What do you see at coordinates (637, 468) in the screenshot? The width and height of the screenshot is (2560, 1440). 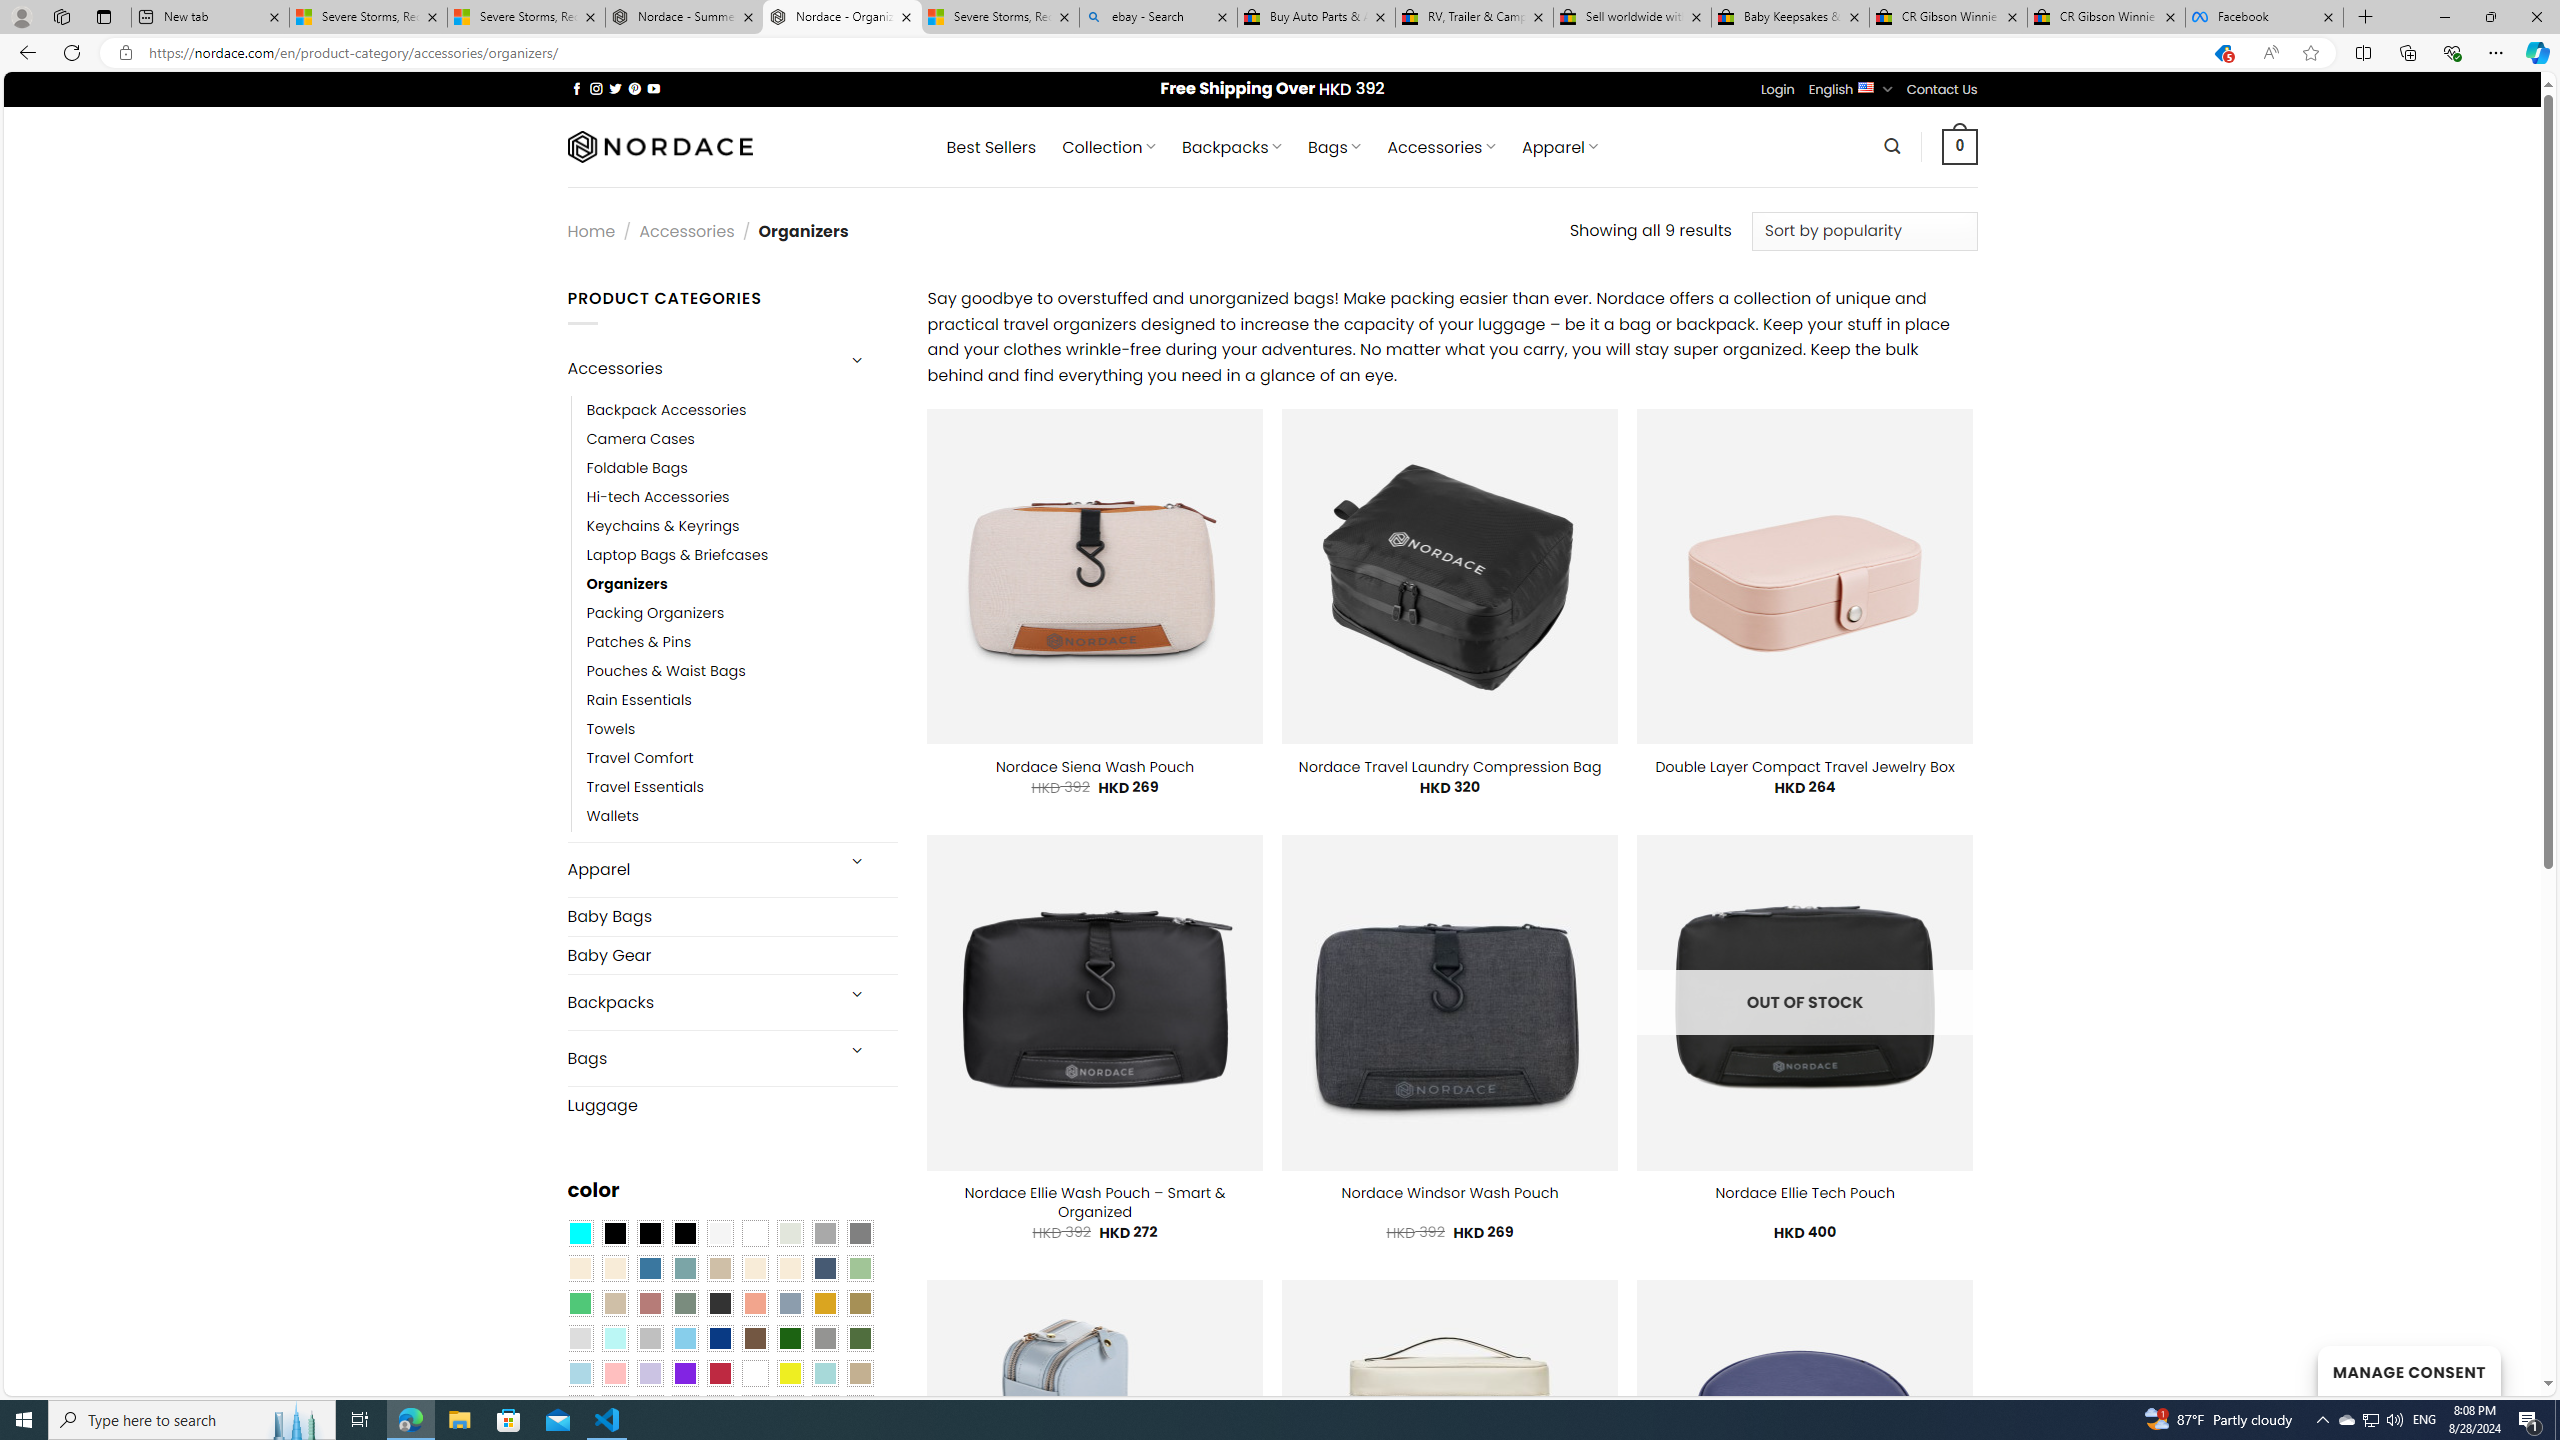 I see `Foldable Bags` at bounding box center [637, 468].